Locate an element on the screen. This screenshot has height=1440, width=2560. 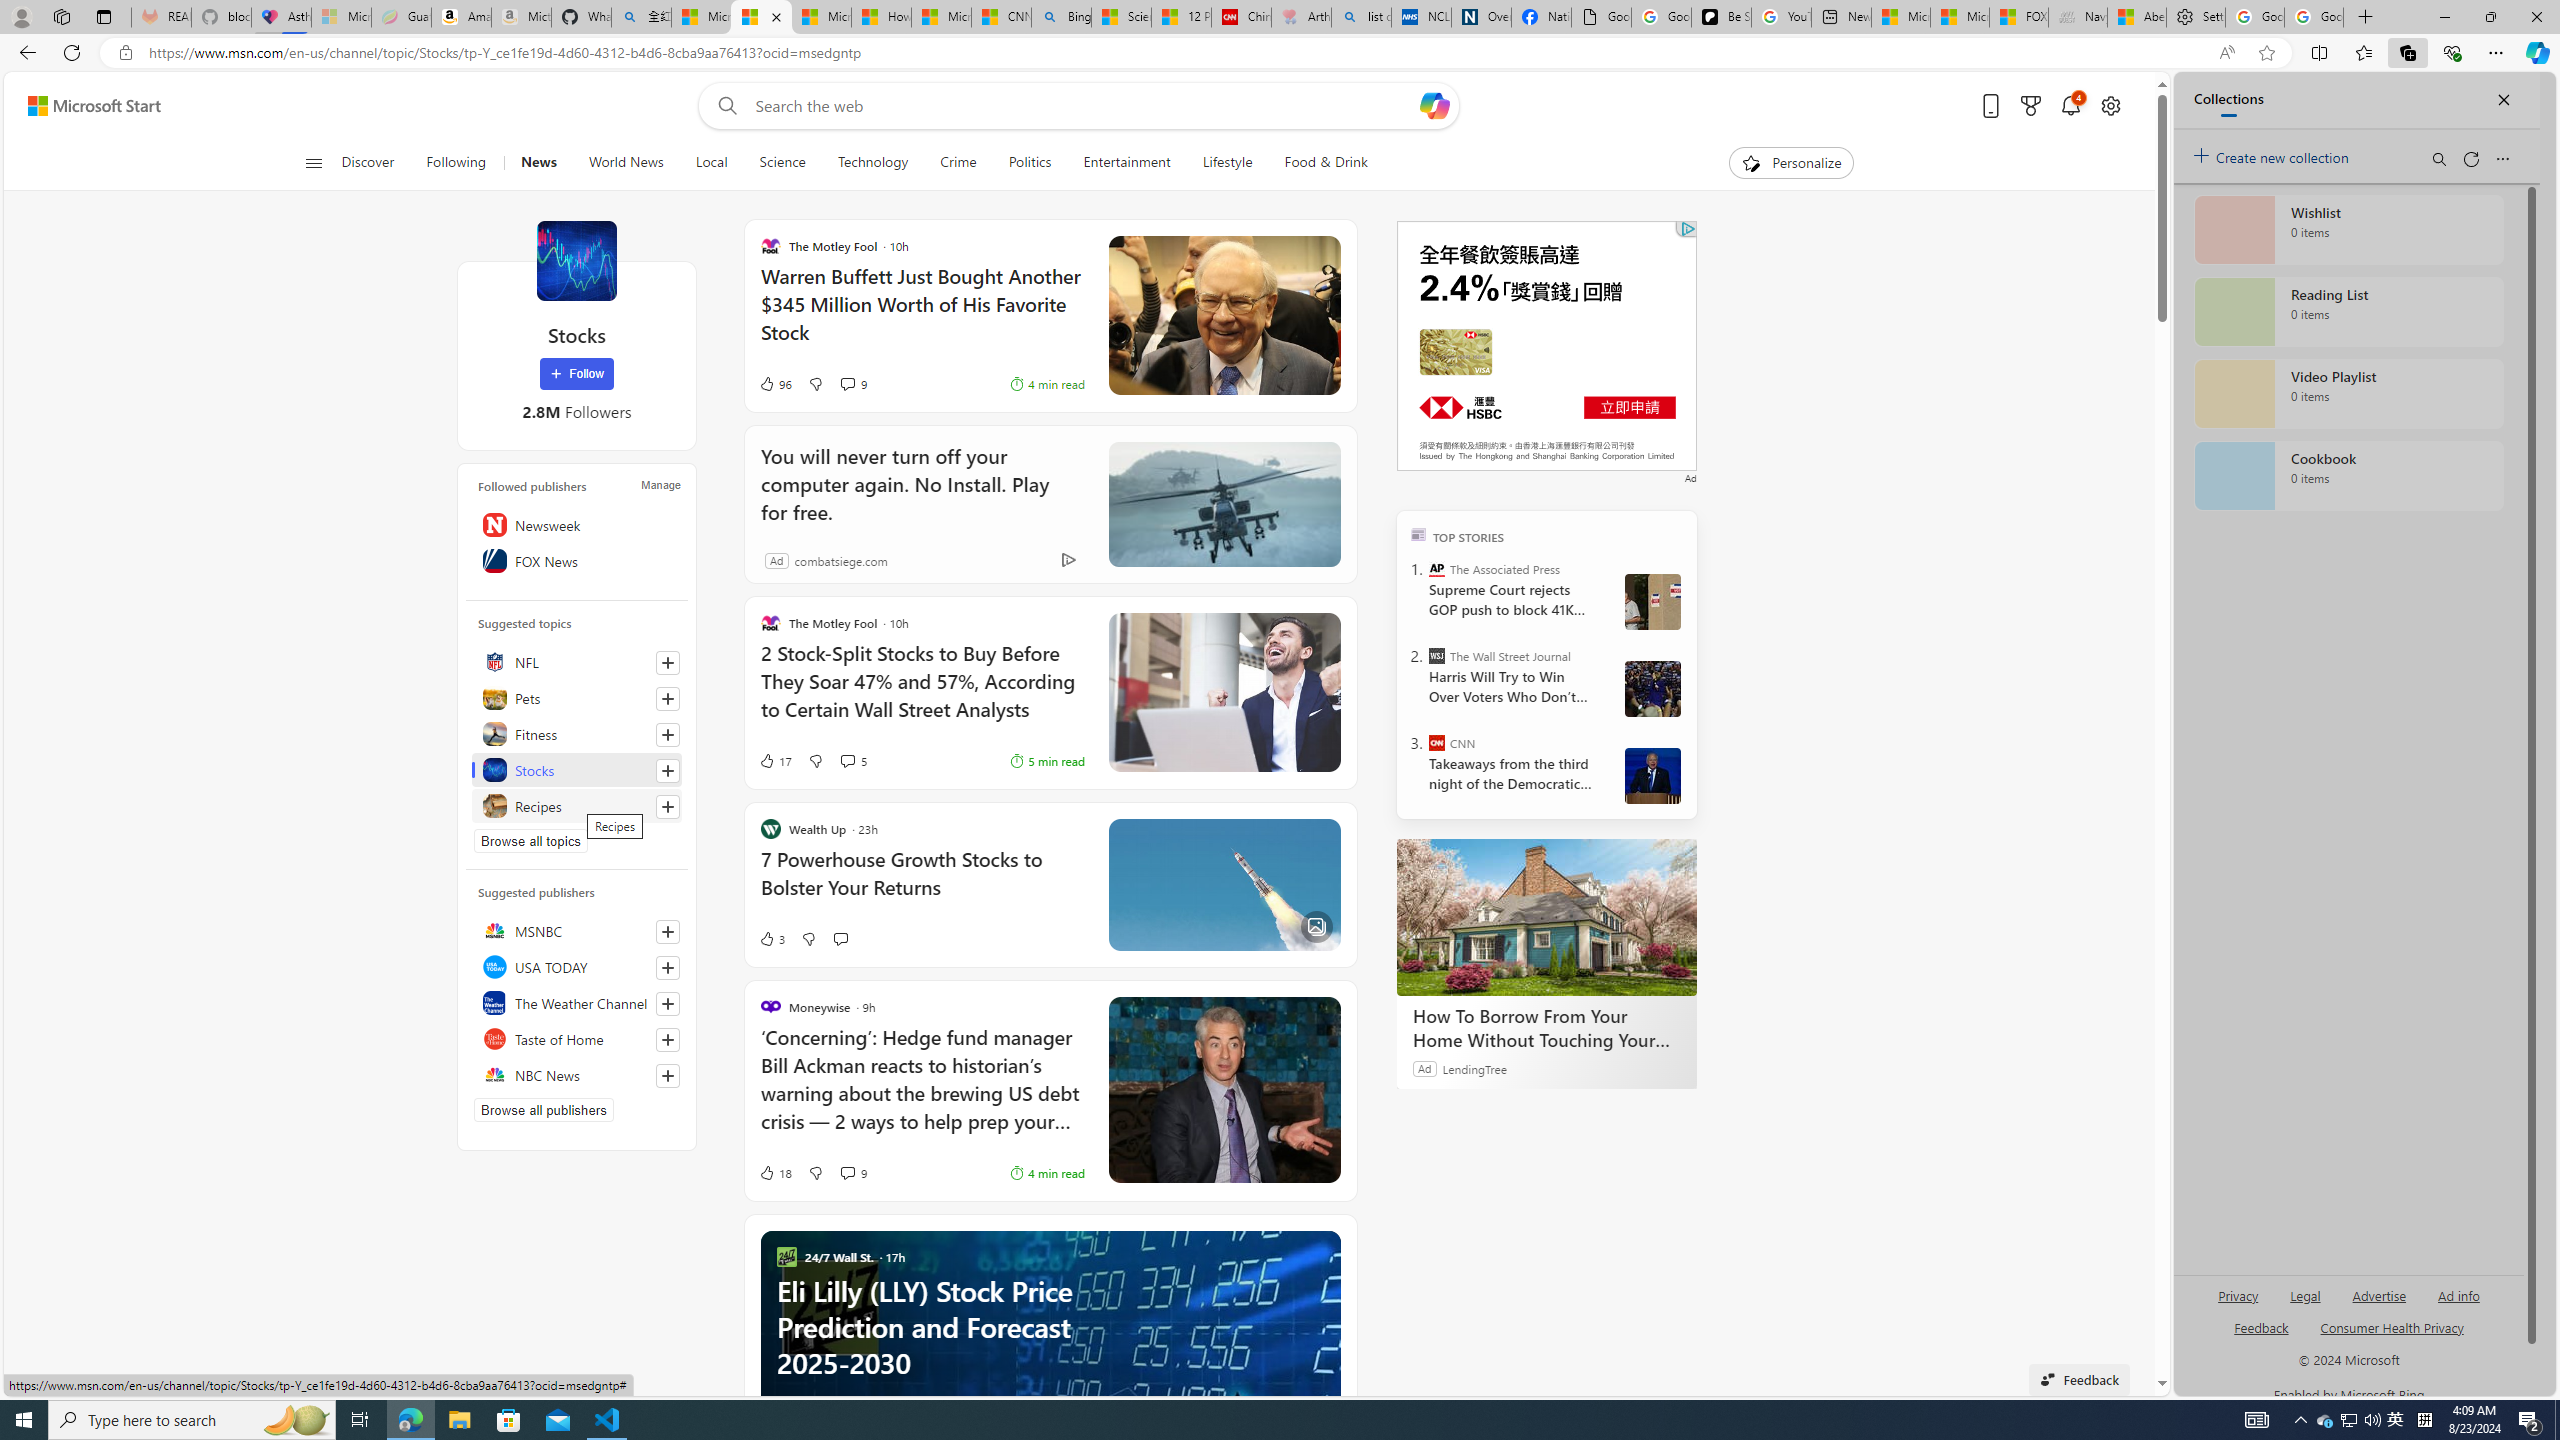
17 Like is located at coordinates (774, 760).